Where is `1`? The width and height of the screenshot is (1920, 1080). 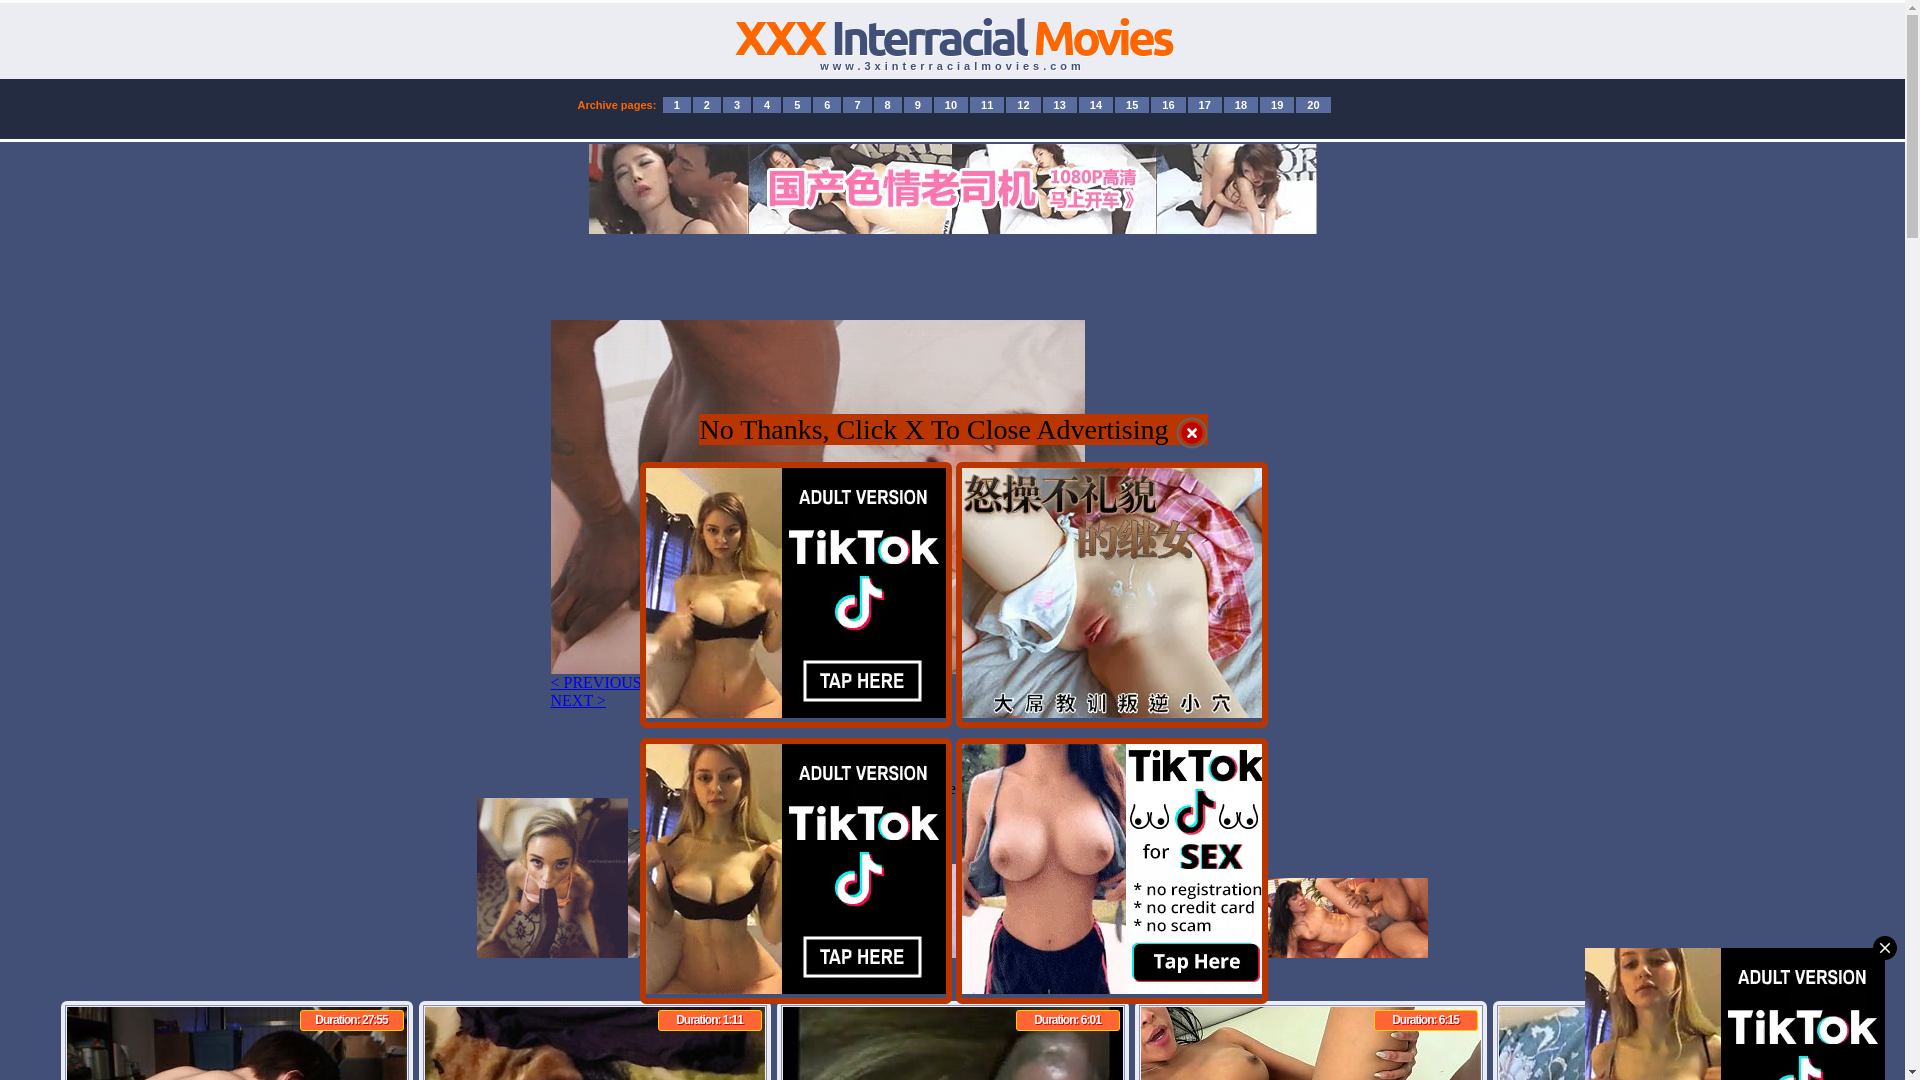
1 is located at coordinates (677, 105).